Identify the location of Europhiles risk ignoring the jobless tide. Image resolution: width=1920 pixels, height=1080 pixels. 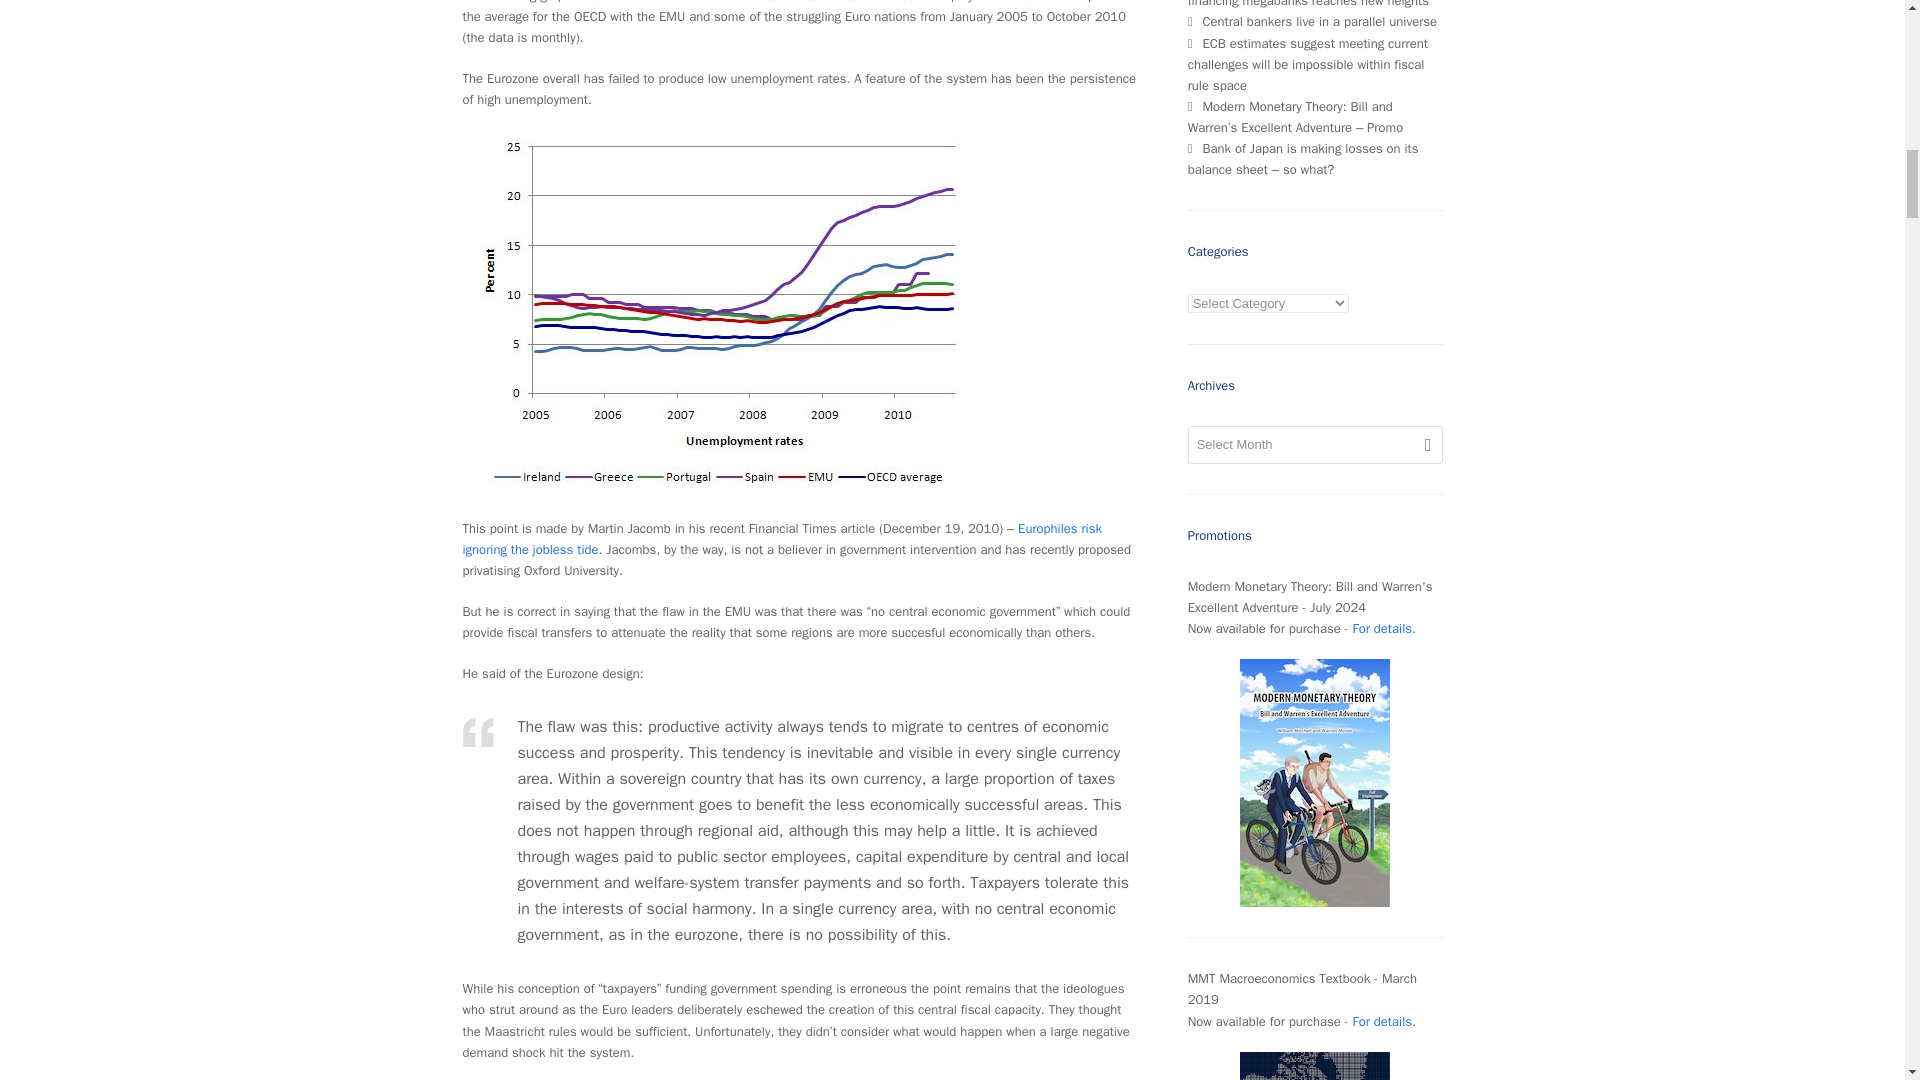
(781, 538).